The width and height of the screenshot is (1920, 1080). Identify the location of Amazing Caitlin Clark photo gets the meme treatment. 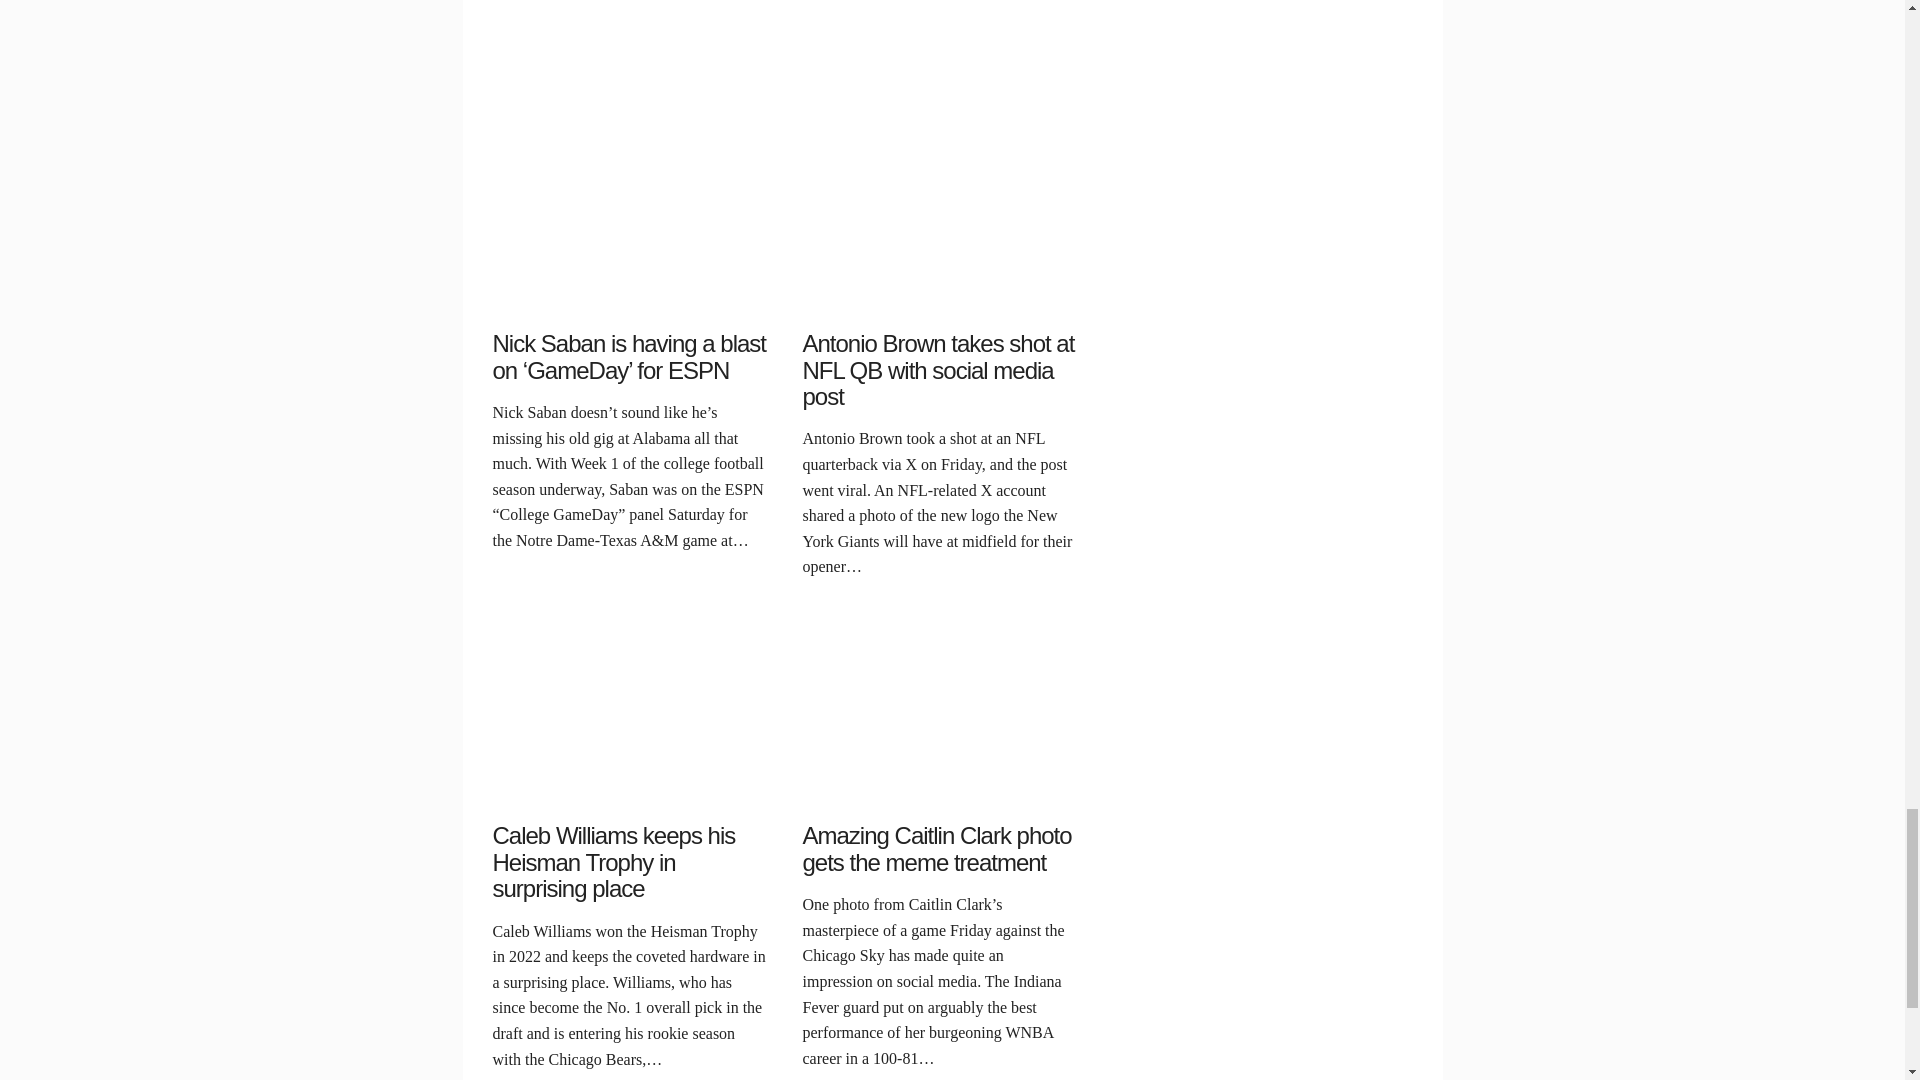
(942, 732).